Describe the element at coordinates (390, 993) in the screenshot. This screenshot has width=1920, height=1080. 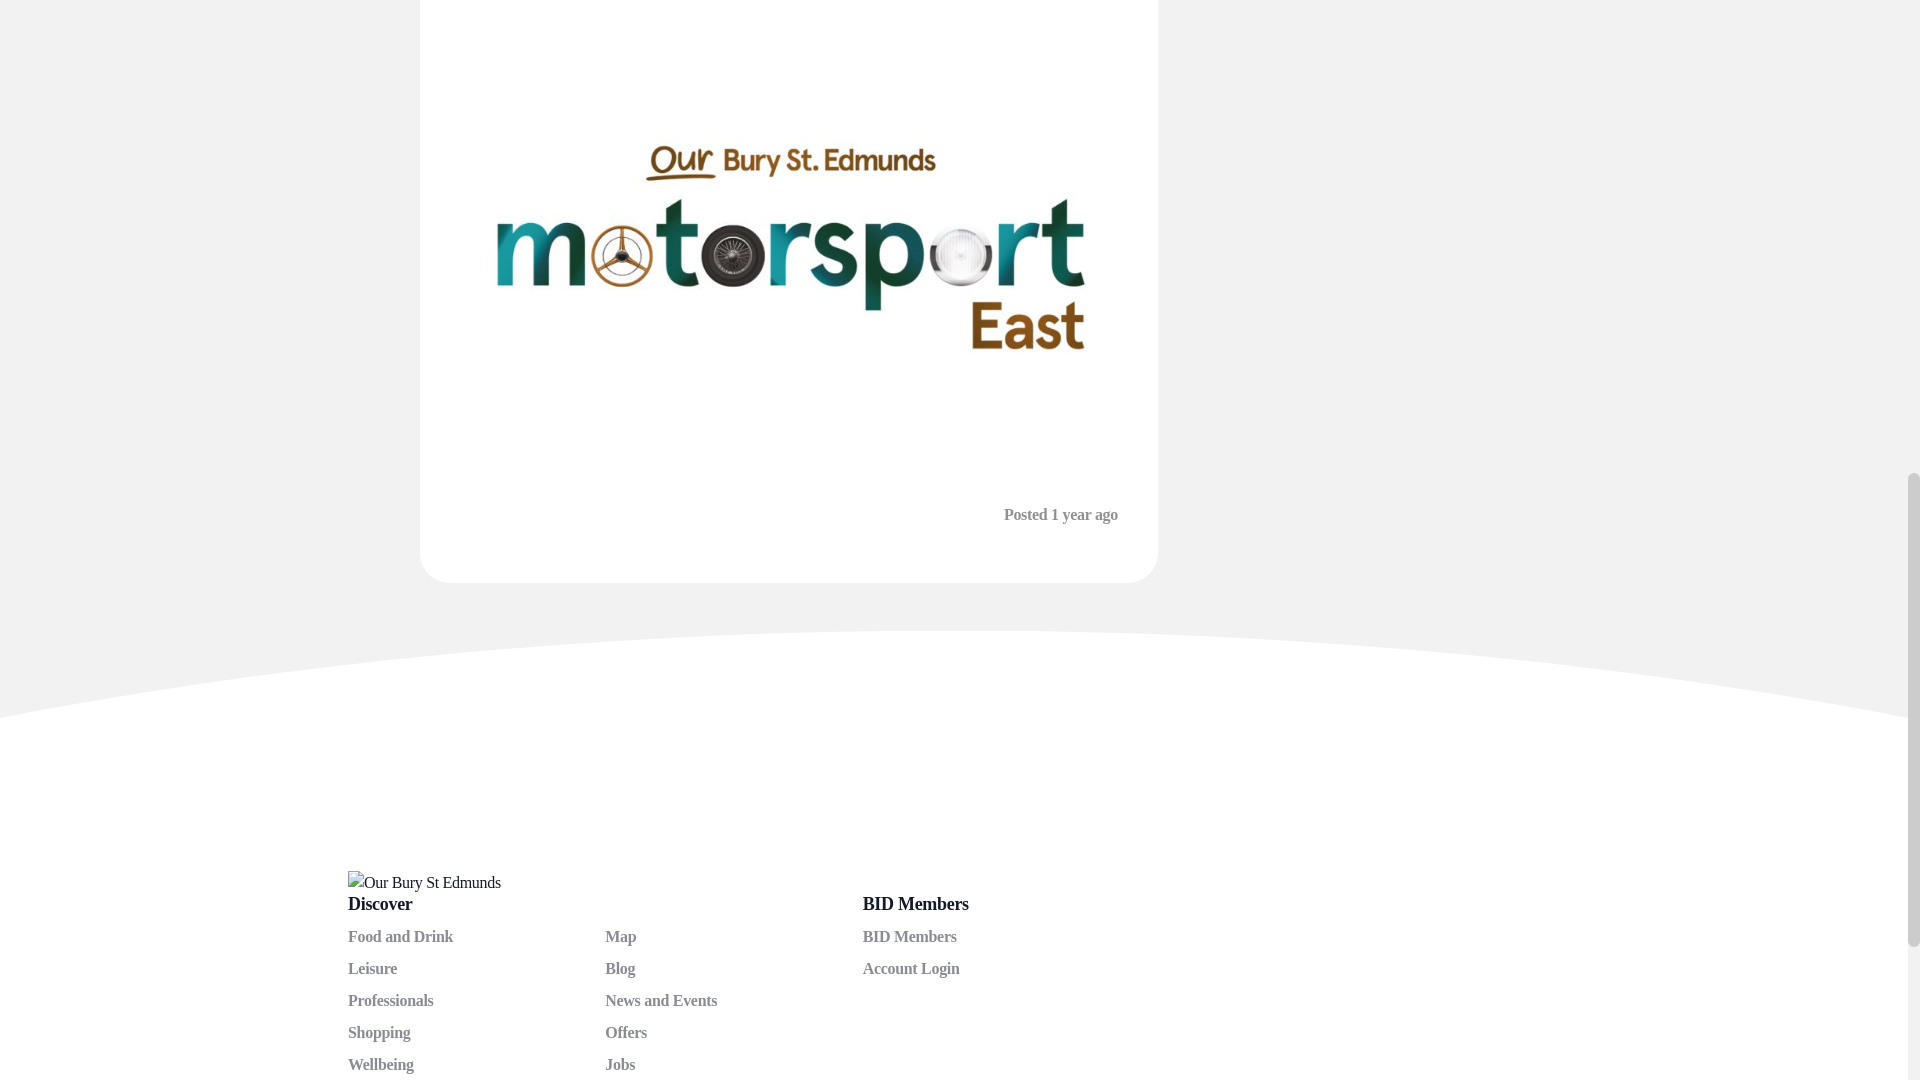
I see `Professionals` at that location.